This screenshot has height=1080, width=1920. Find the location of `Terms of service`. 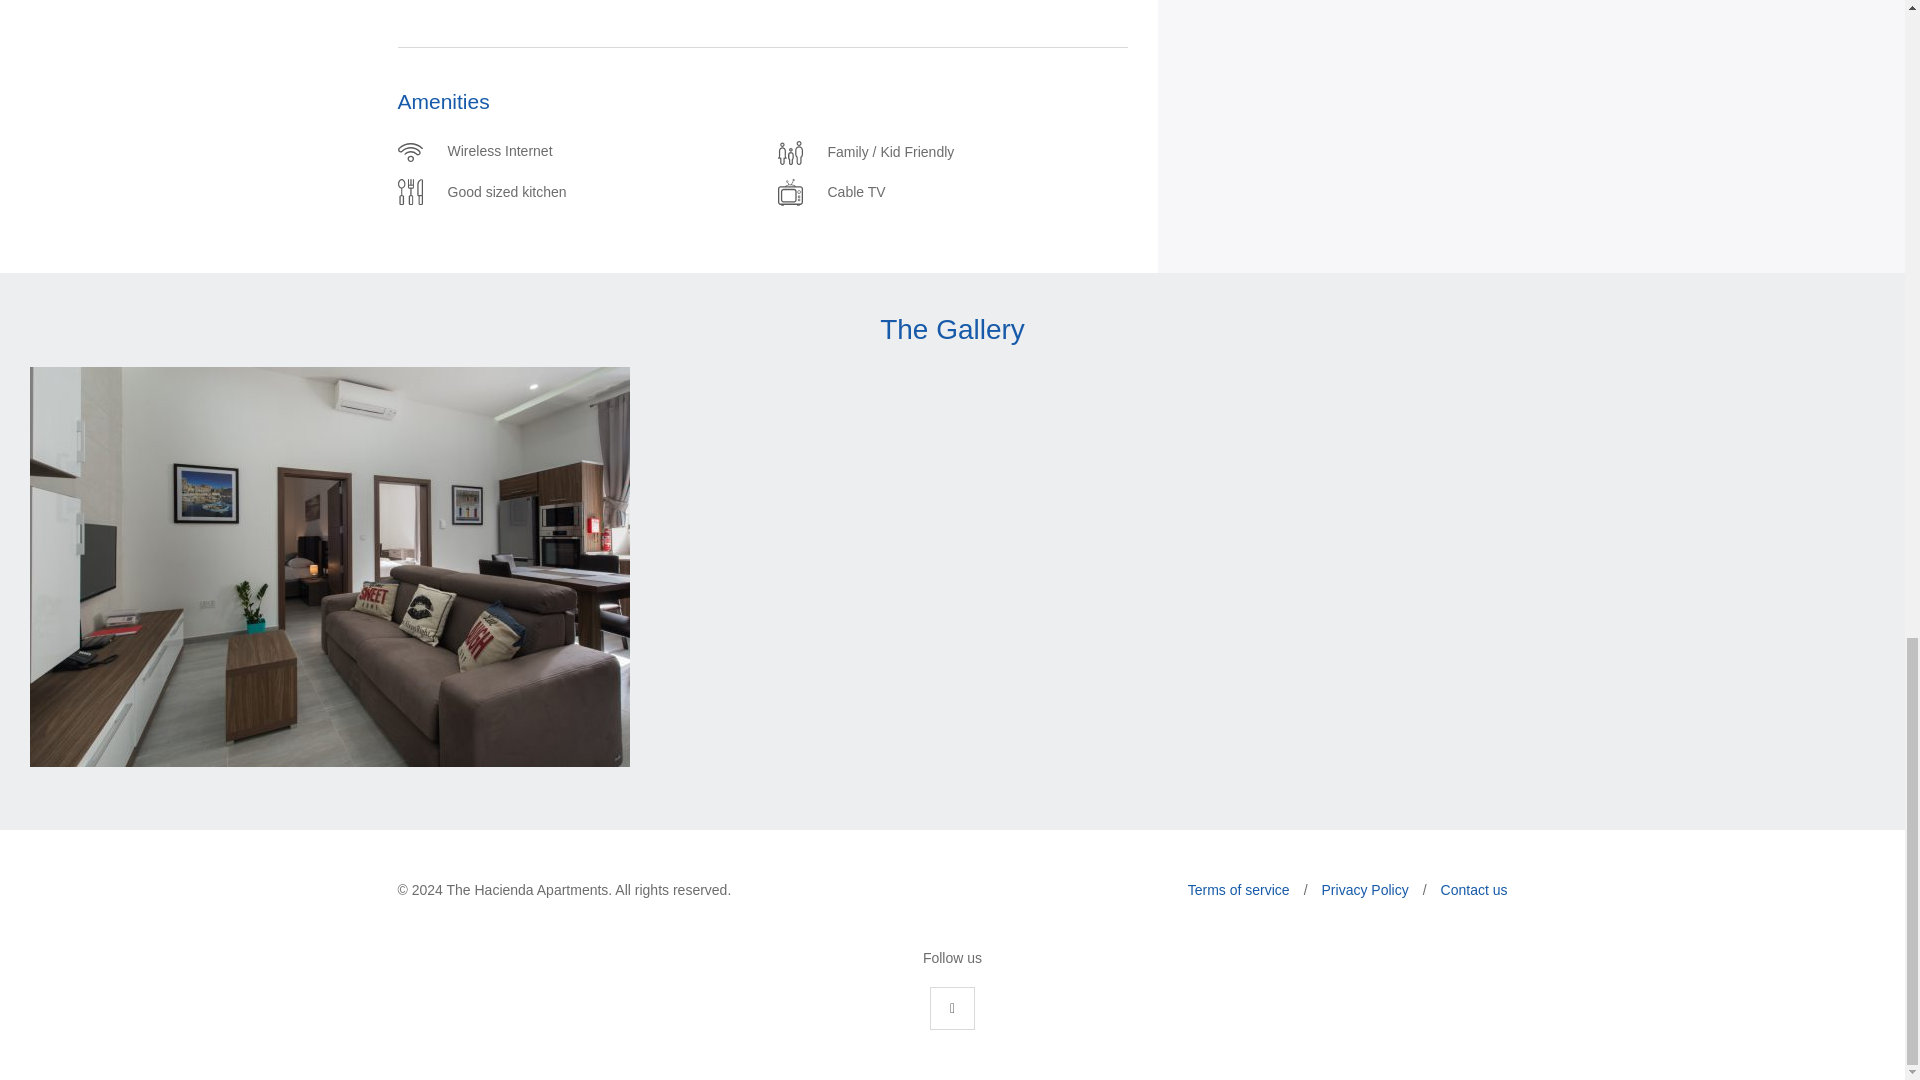

Terms of service is located at coordinates (1239, 889).